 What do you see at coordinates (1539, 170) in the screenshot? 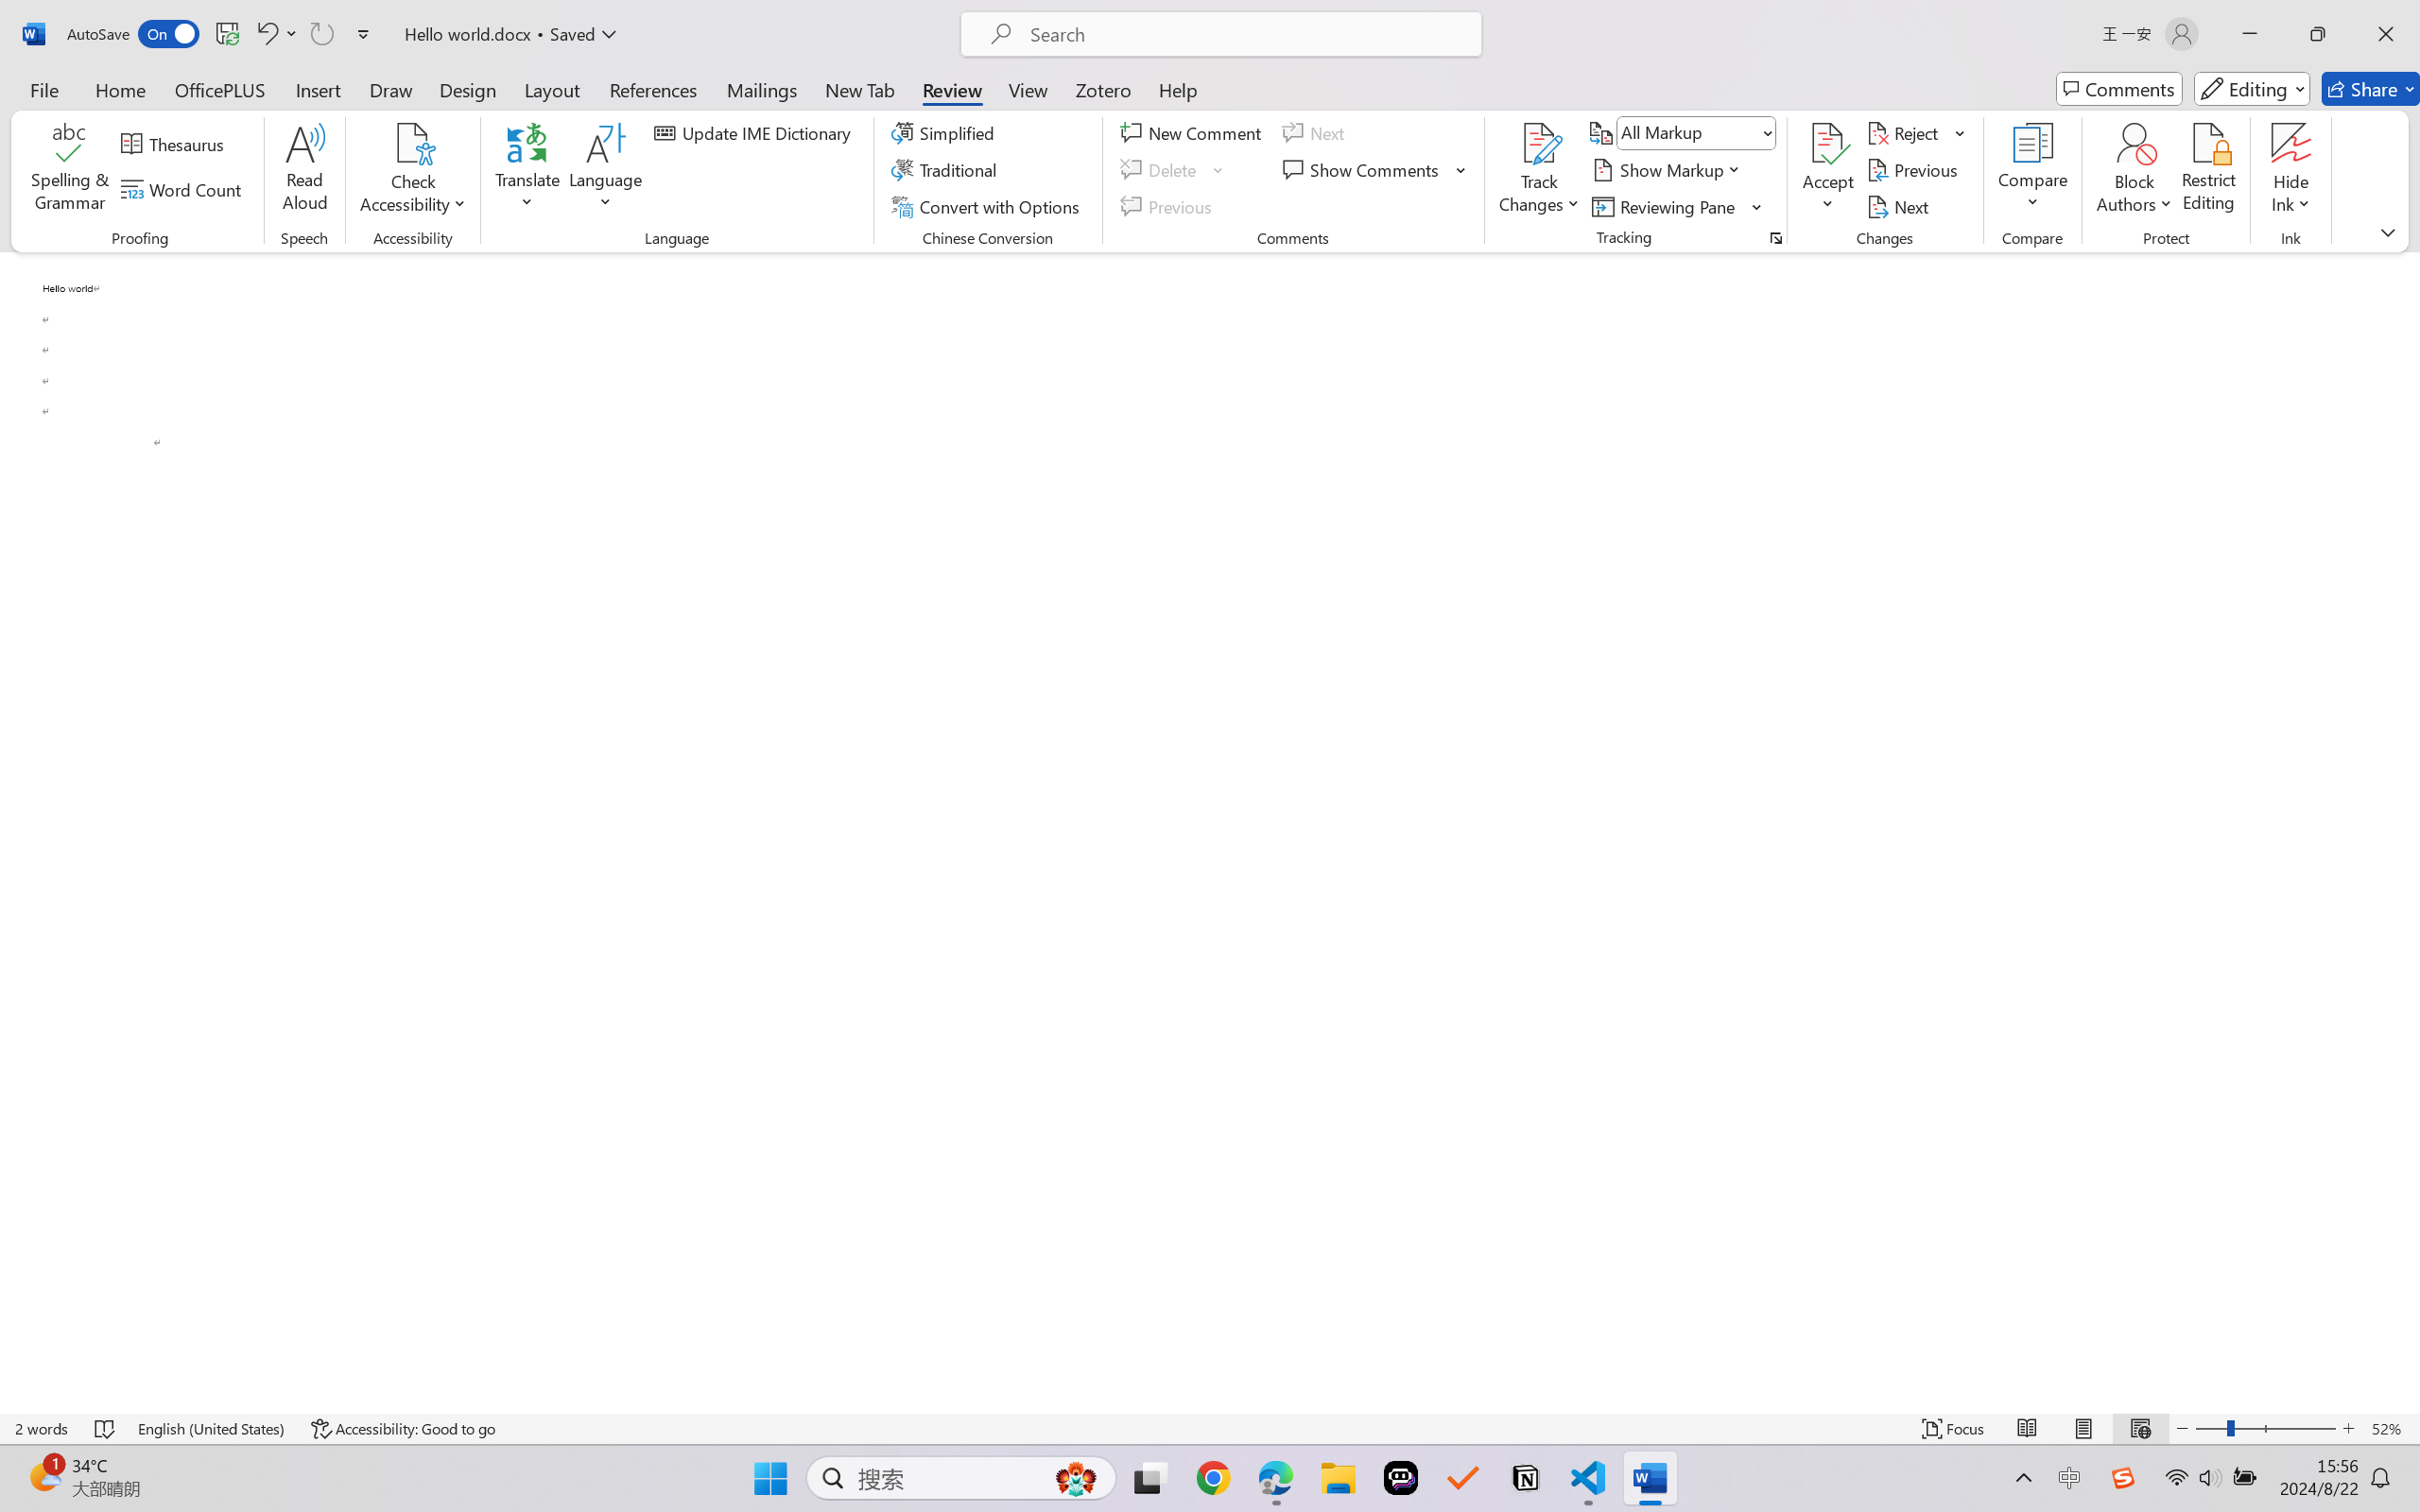
I see `Track Changes` at bounding box center [1539, 170].